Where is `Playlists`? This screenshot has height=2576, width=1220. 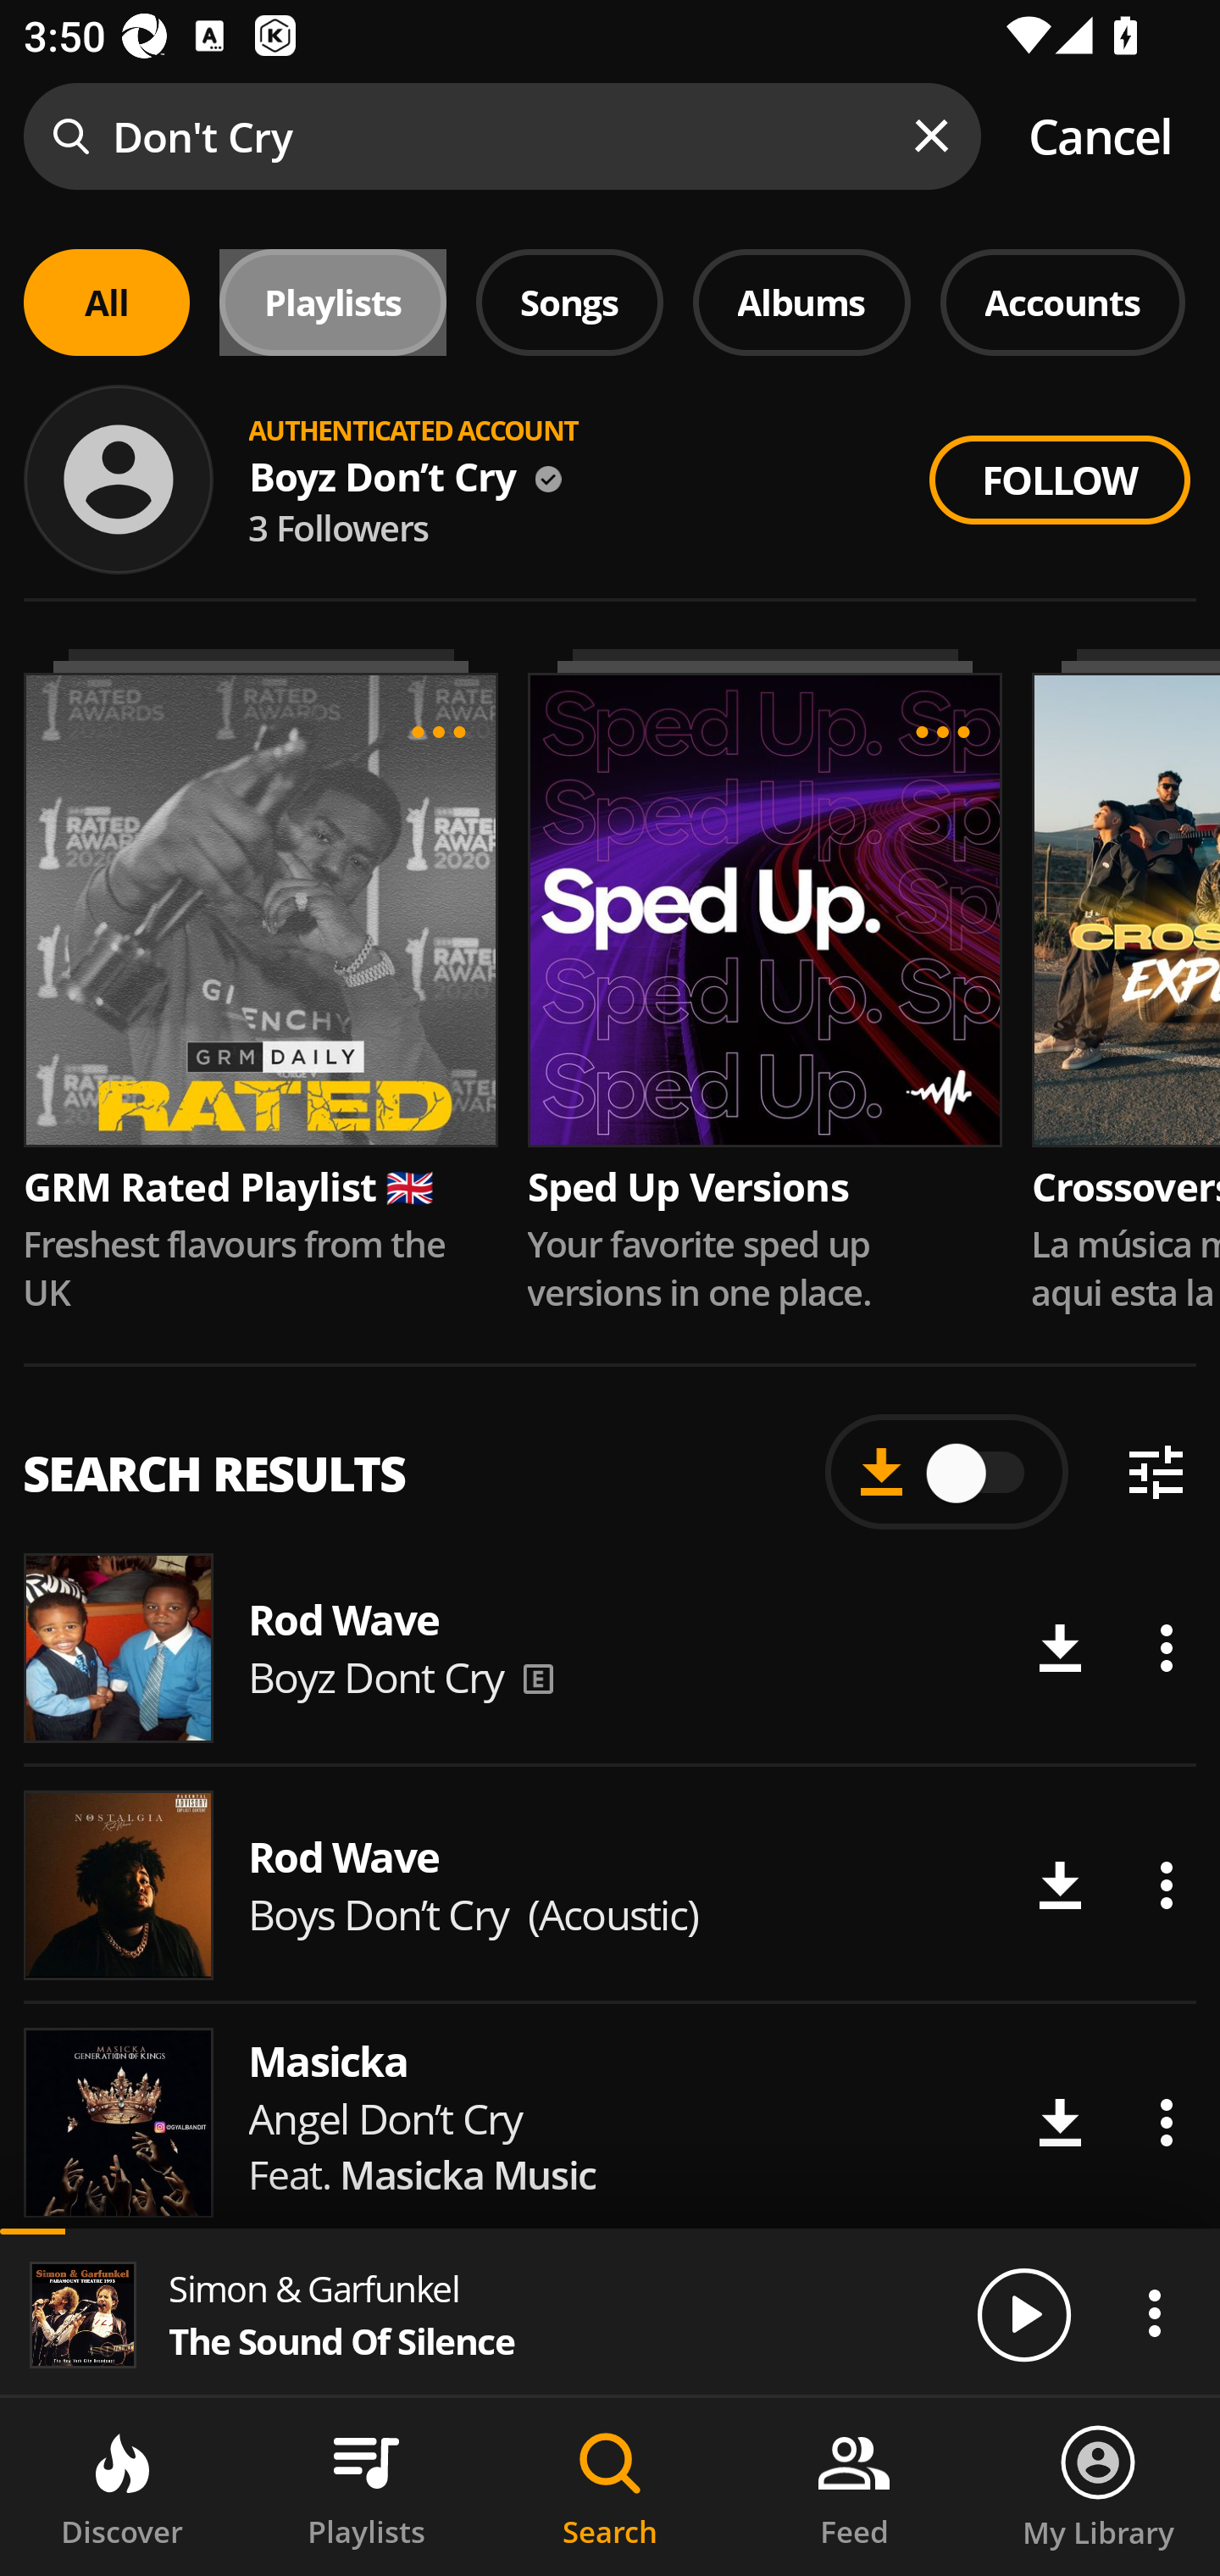
Playlists is located at coordinates (333, 302).